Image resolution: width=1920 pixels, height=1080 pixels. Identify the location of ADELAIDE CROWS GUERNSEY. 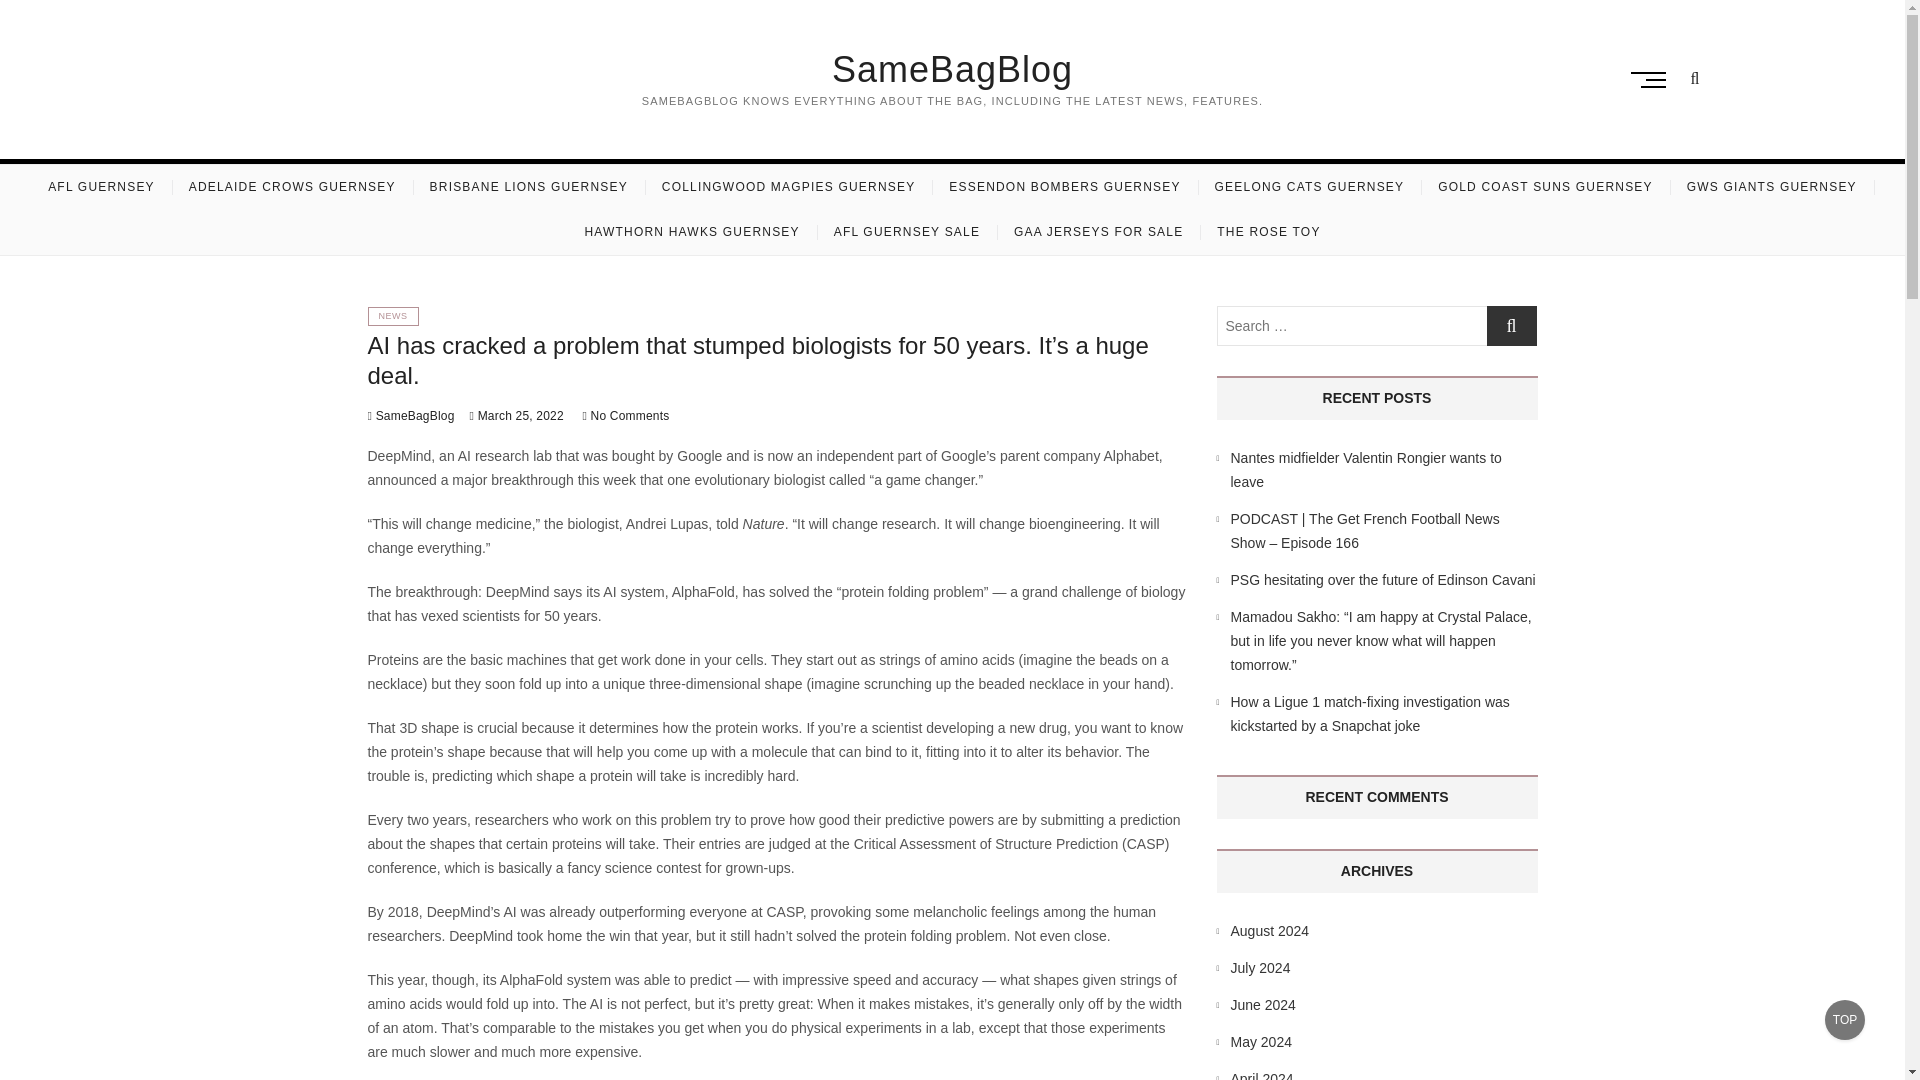
(292, 187).